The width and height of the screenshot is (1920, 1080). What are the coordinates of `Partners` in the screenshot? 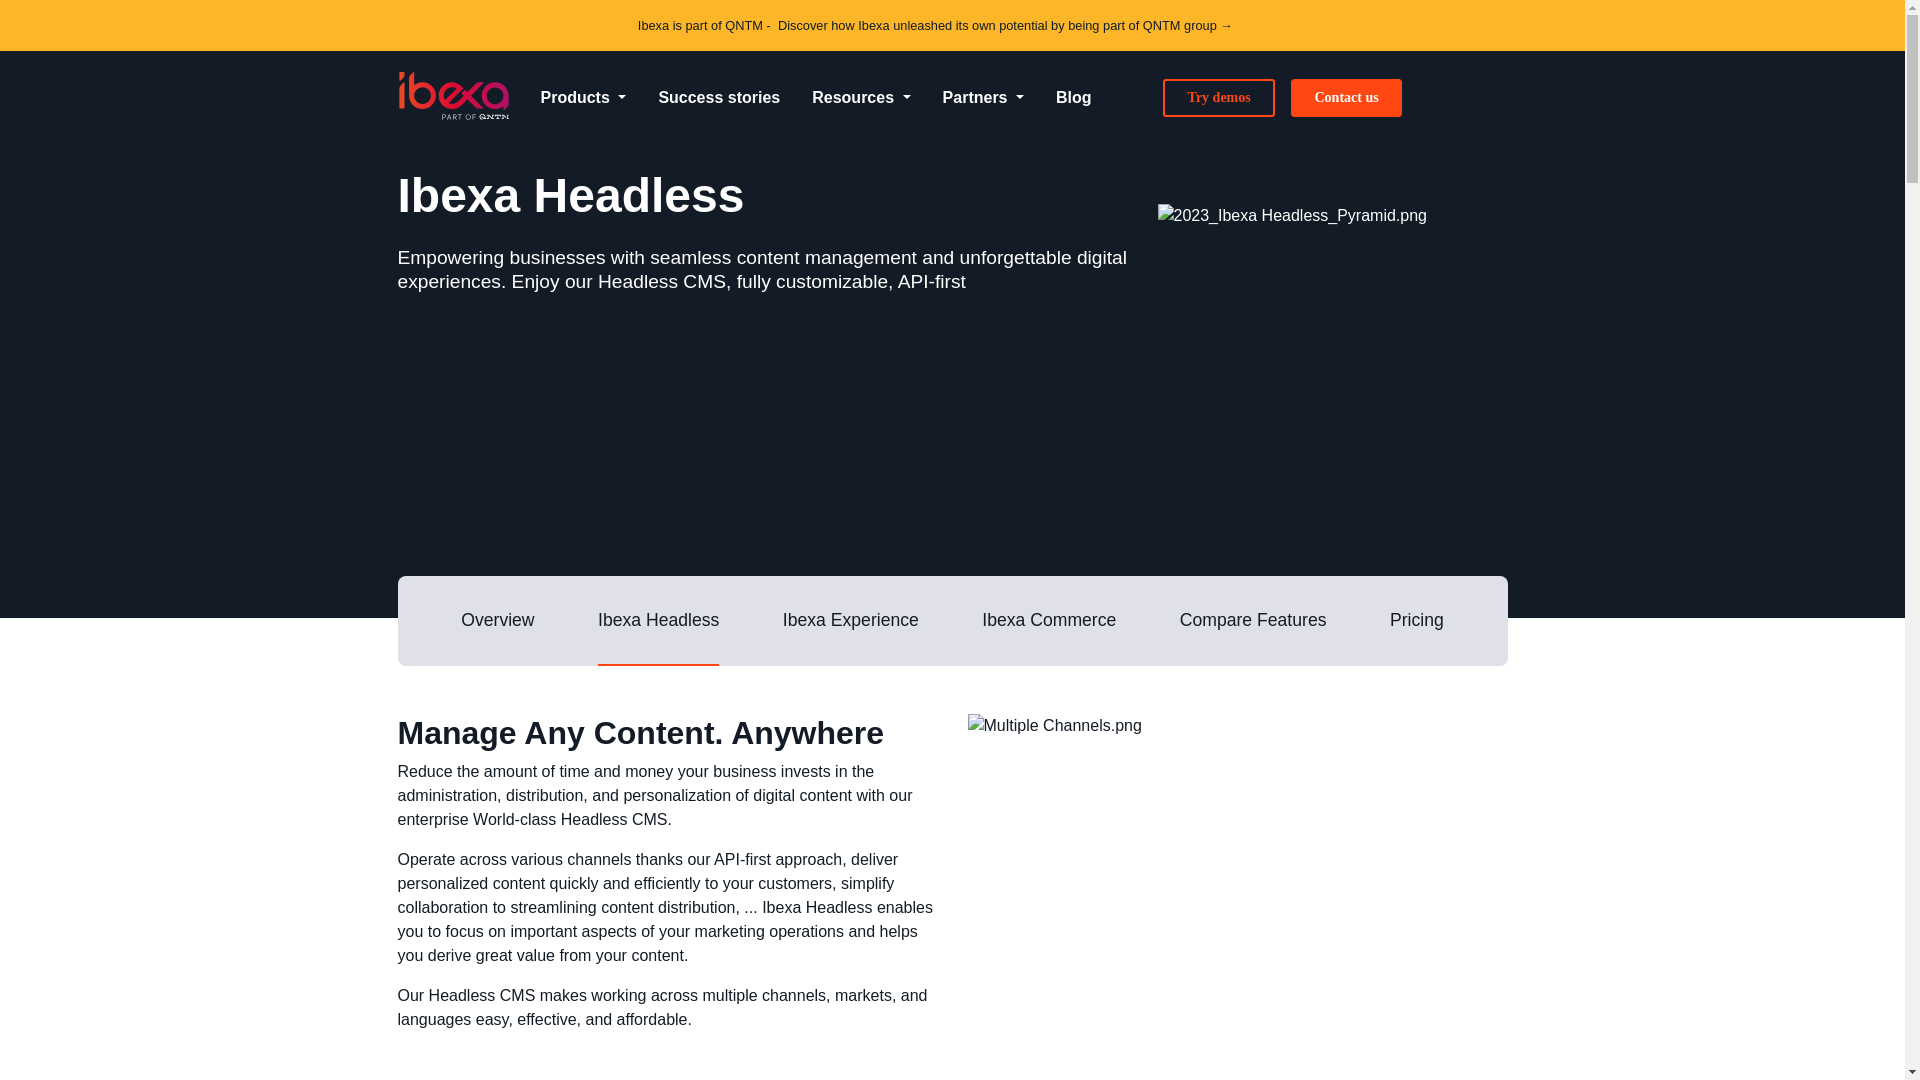 It's located at (984, 98).